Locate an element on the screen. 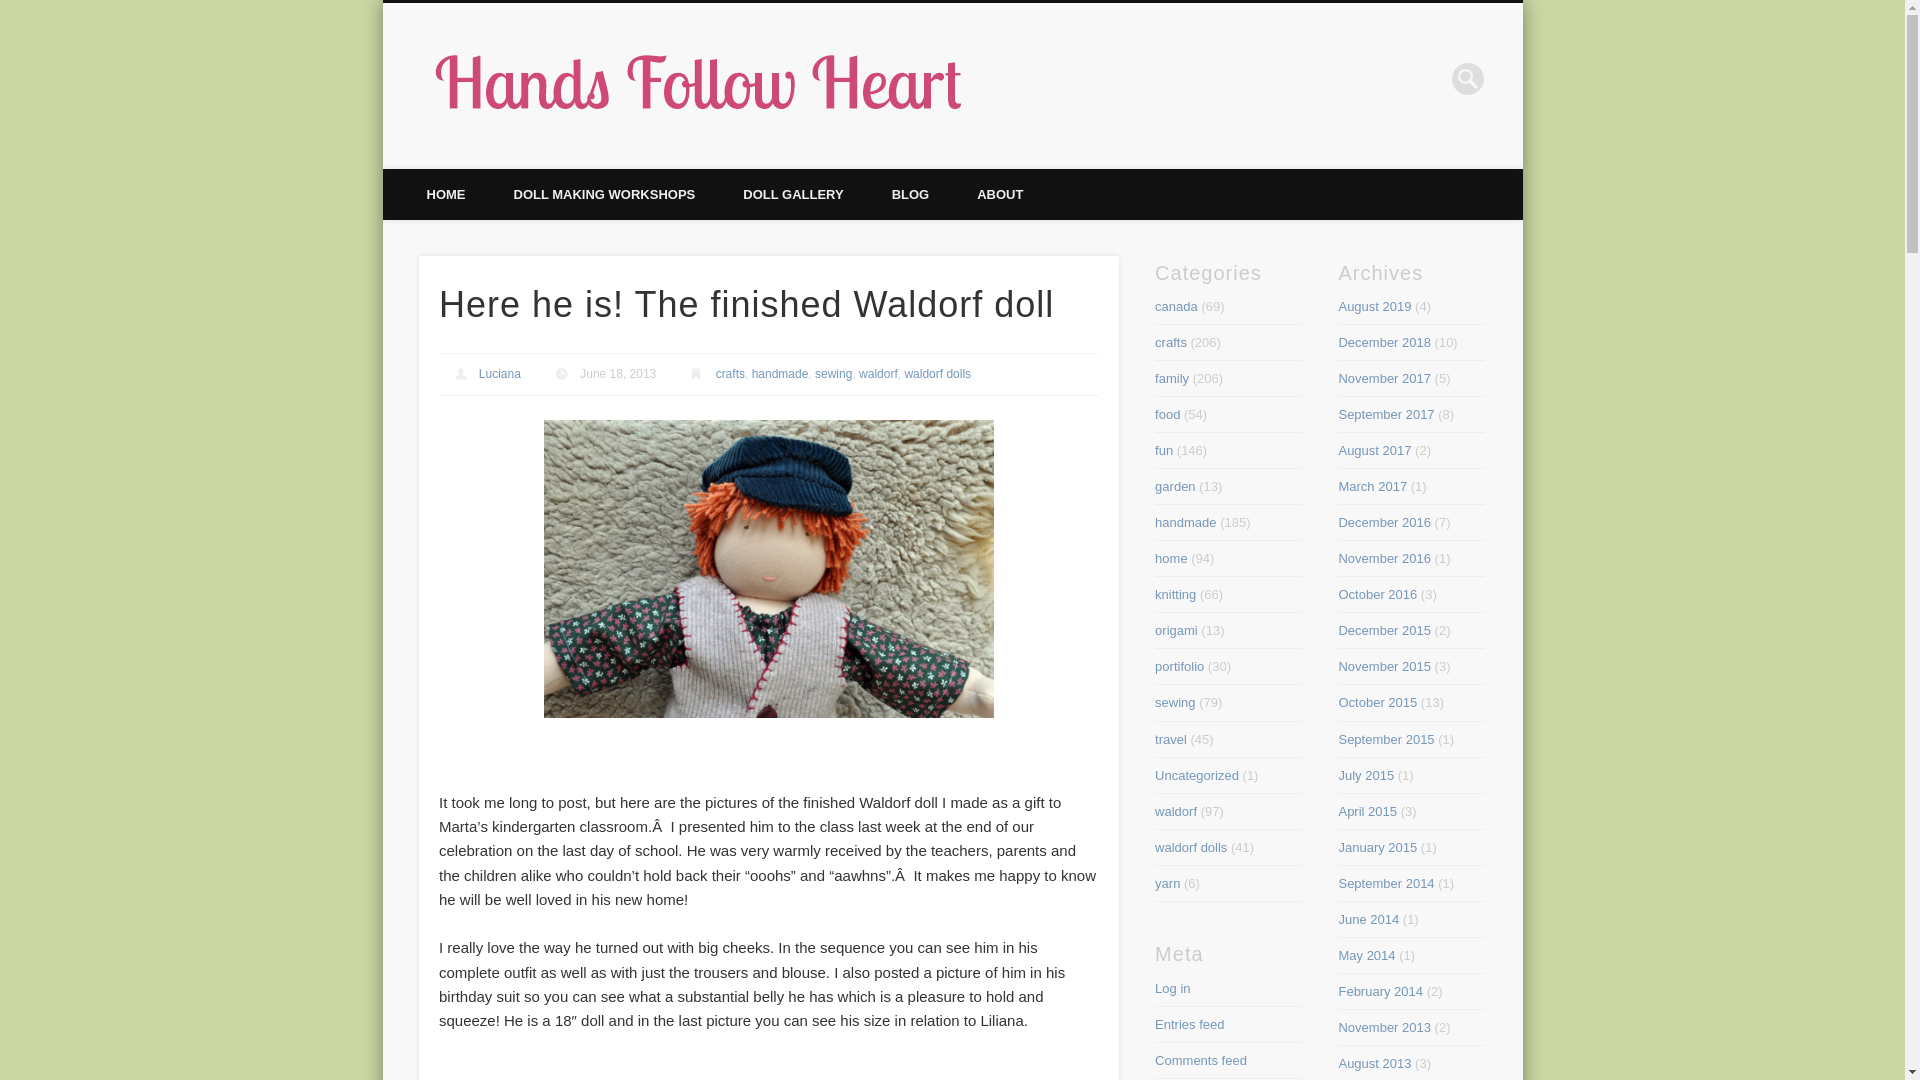 The width and height of the screenshot is (1920, 1080). DOLL MAKING WORKSHOPS is located at coordinates (604, 194).